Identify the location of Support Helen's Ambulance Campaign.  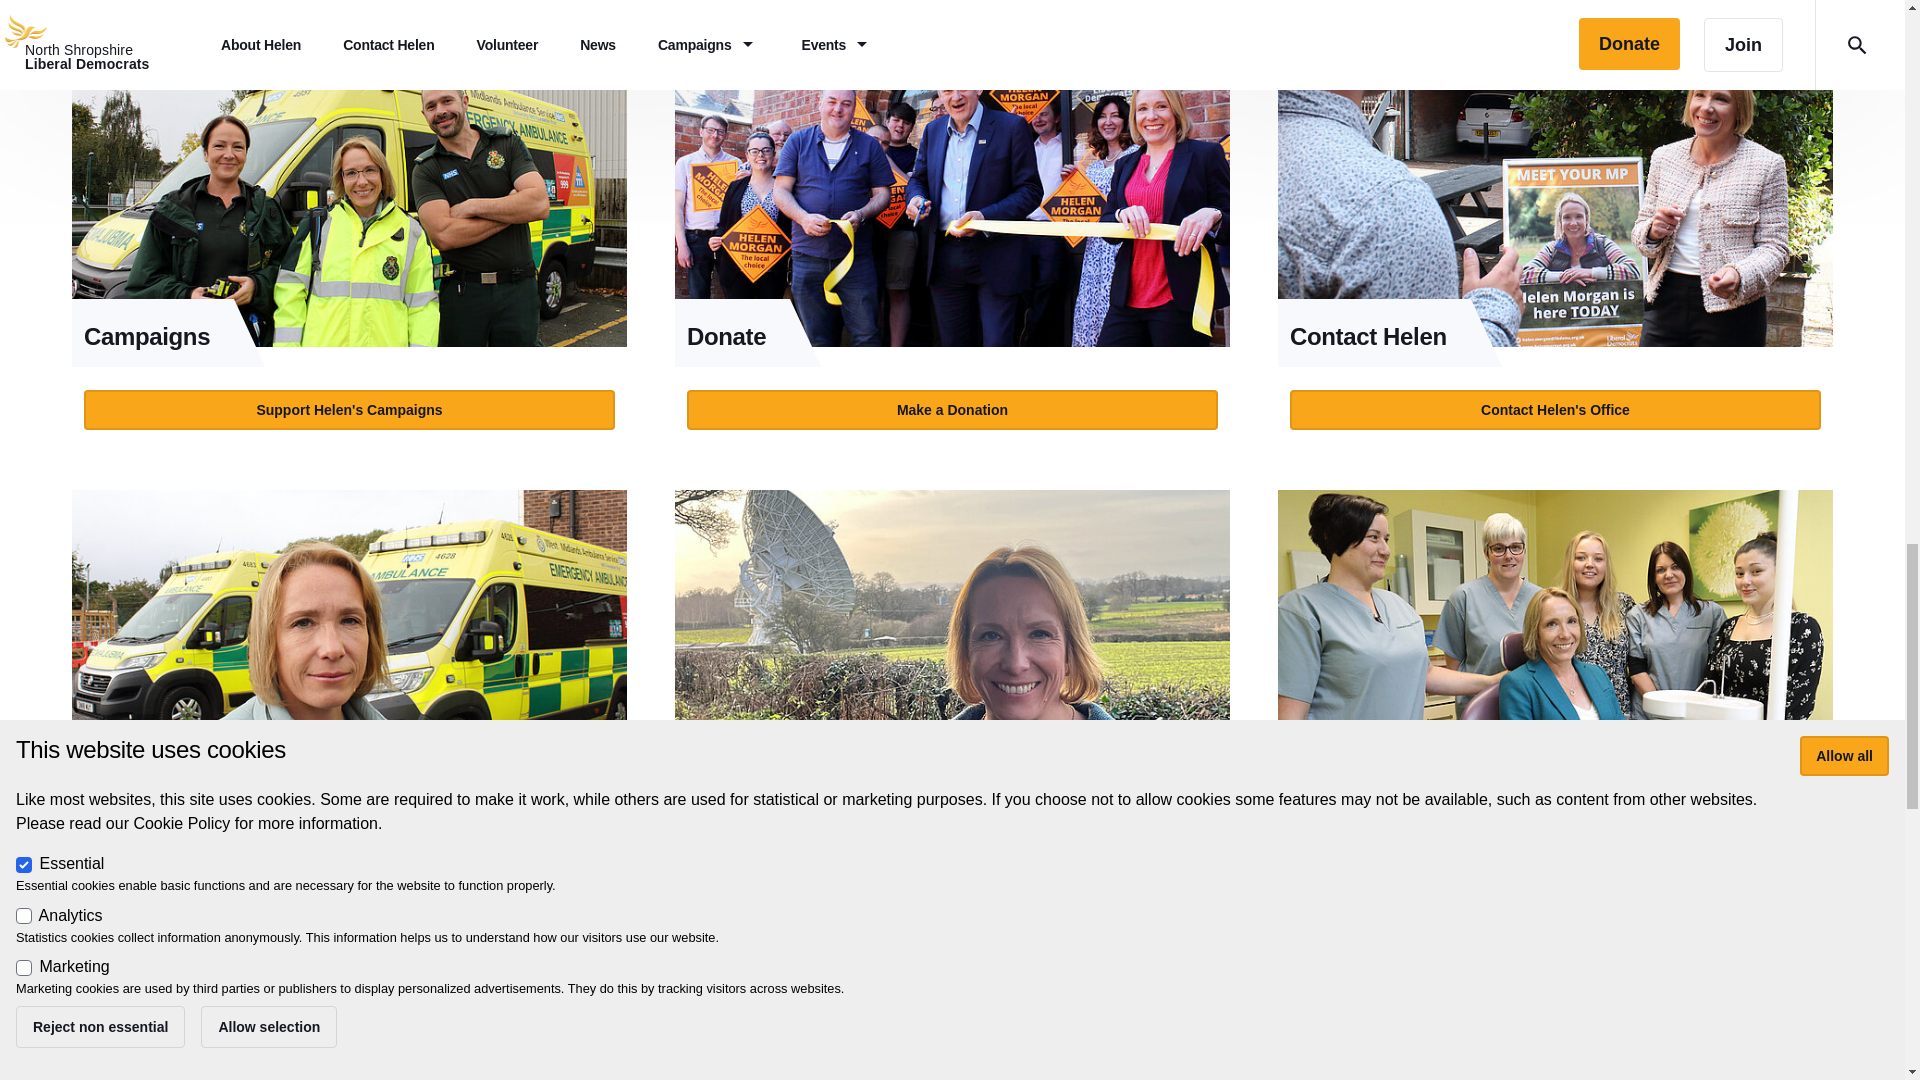
(349, 864).